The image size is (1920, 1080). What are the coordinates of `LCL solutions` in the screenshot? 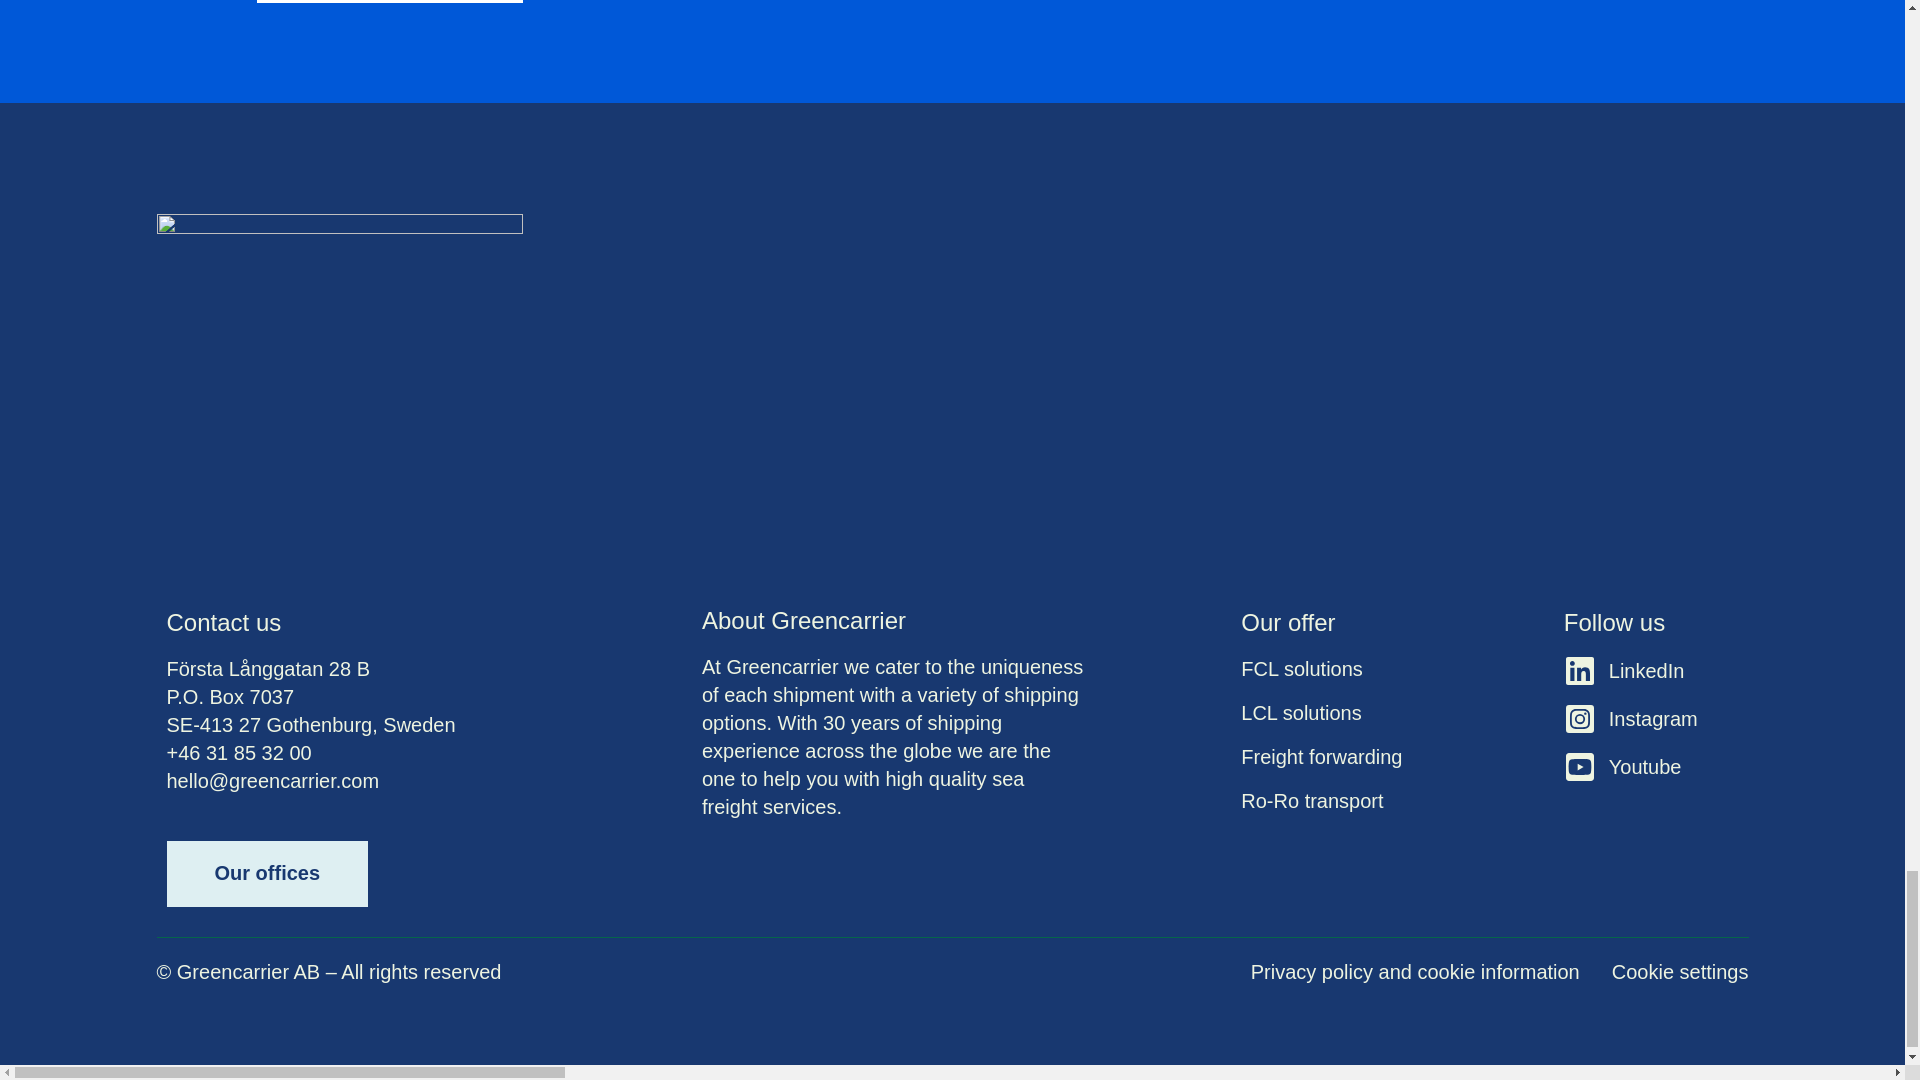 It's located at (1381, 712).